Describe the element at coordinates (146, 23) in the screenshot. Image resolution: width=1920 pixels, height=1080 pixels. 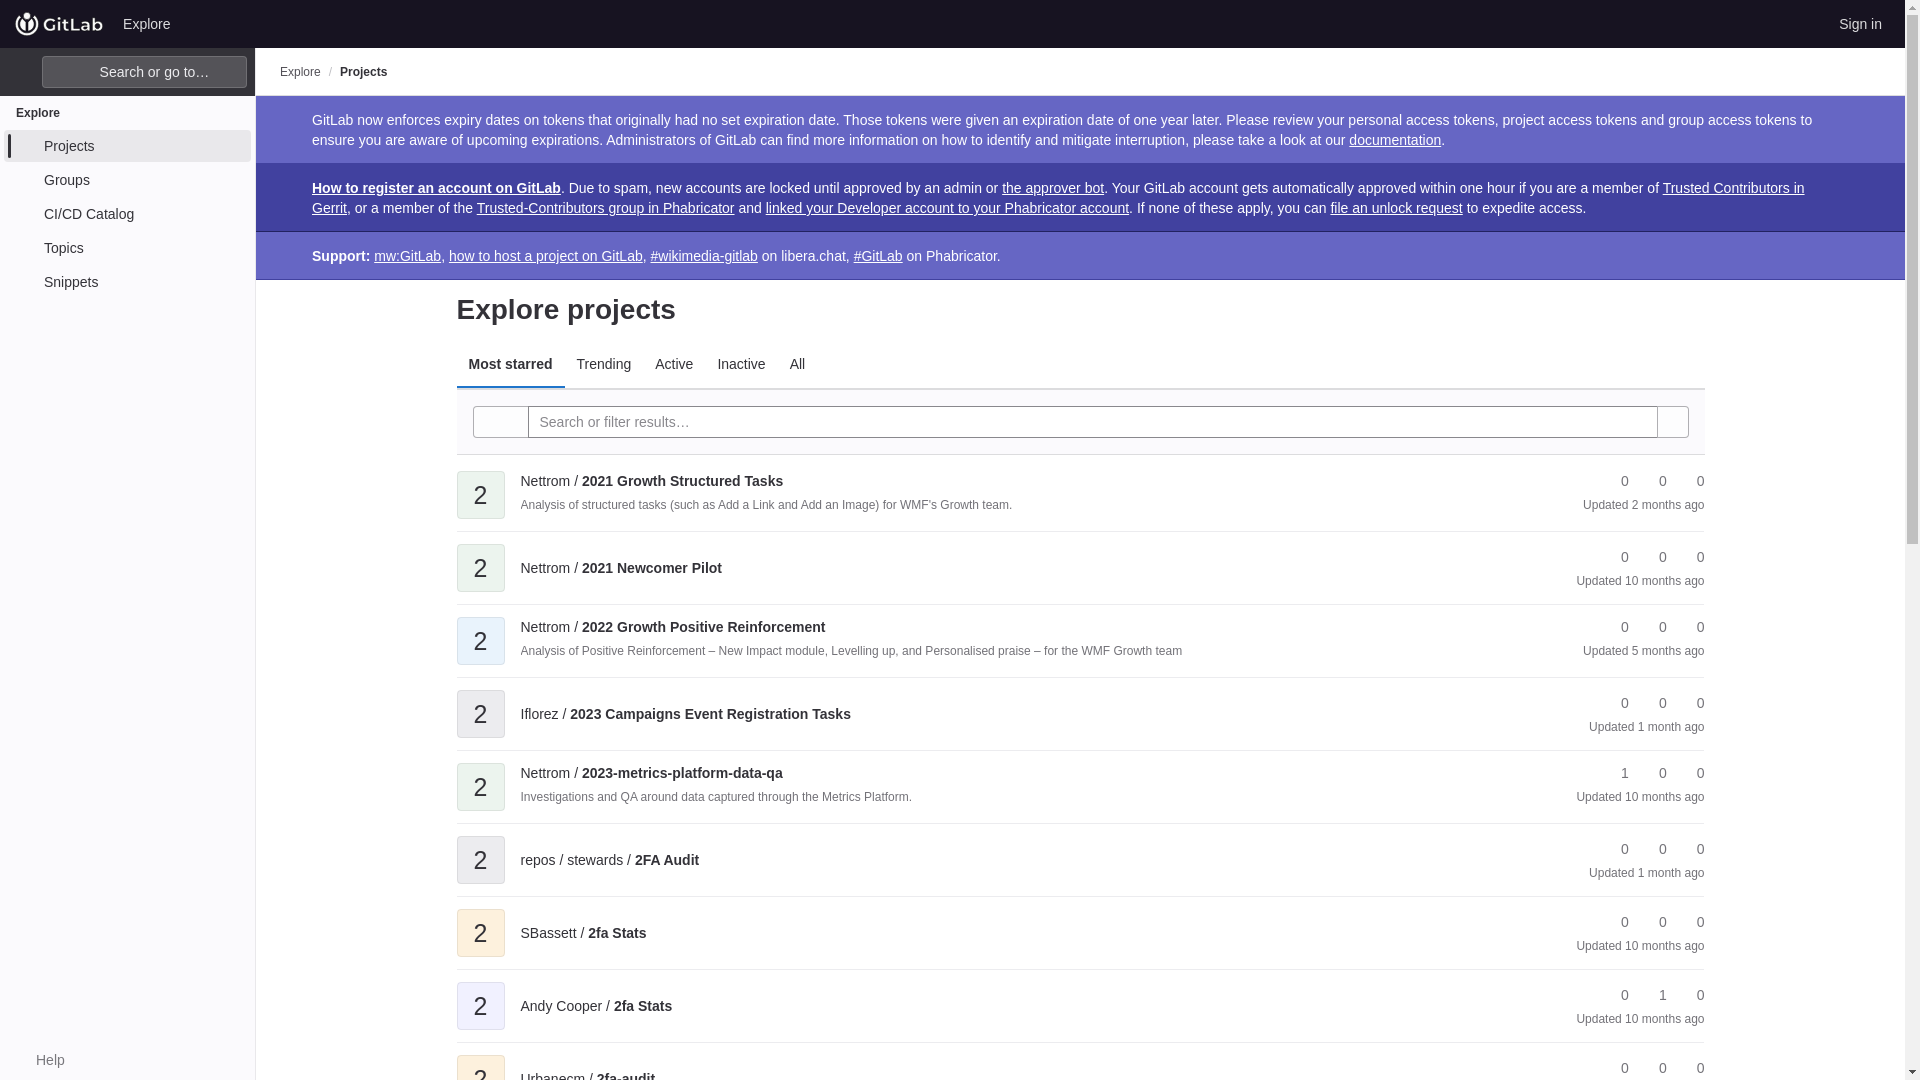
I see `Explore` at that location.